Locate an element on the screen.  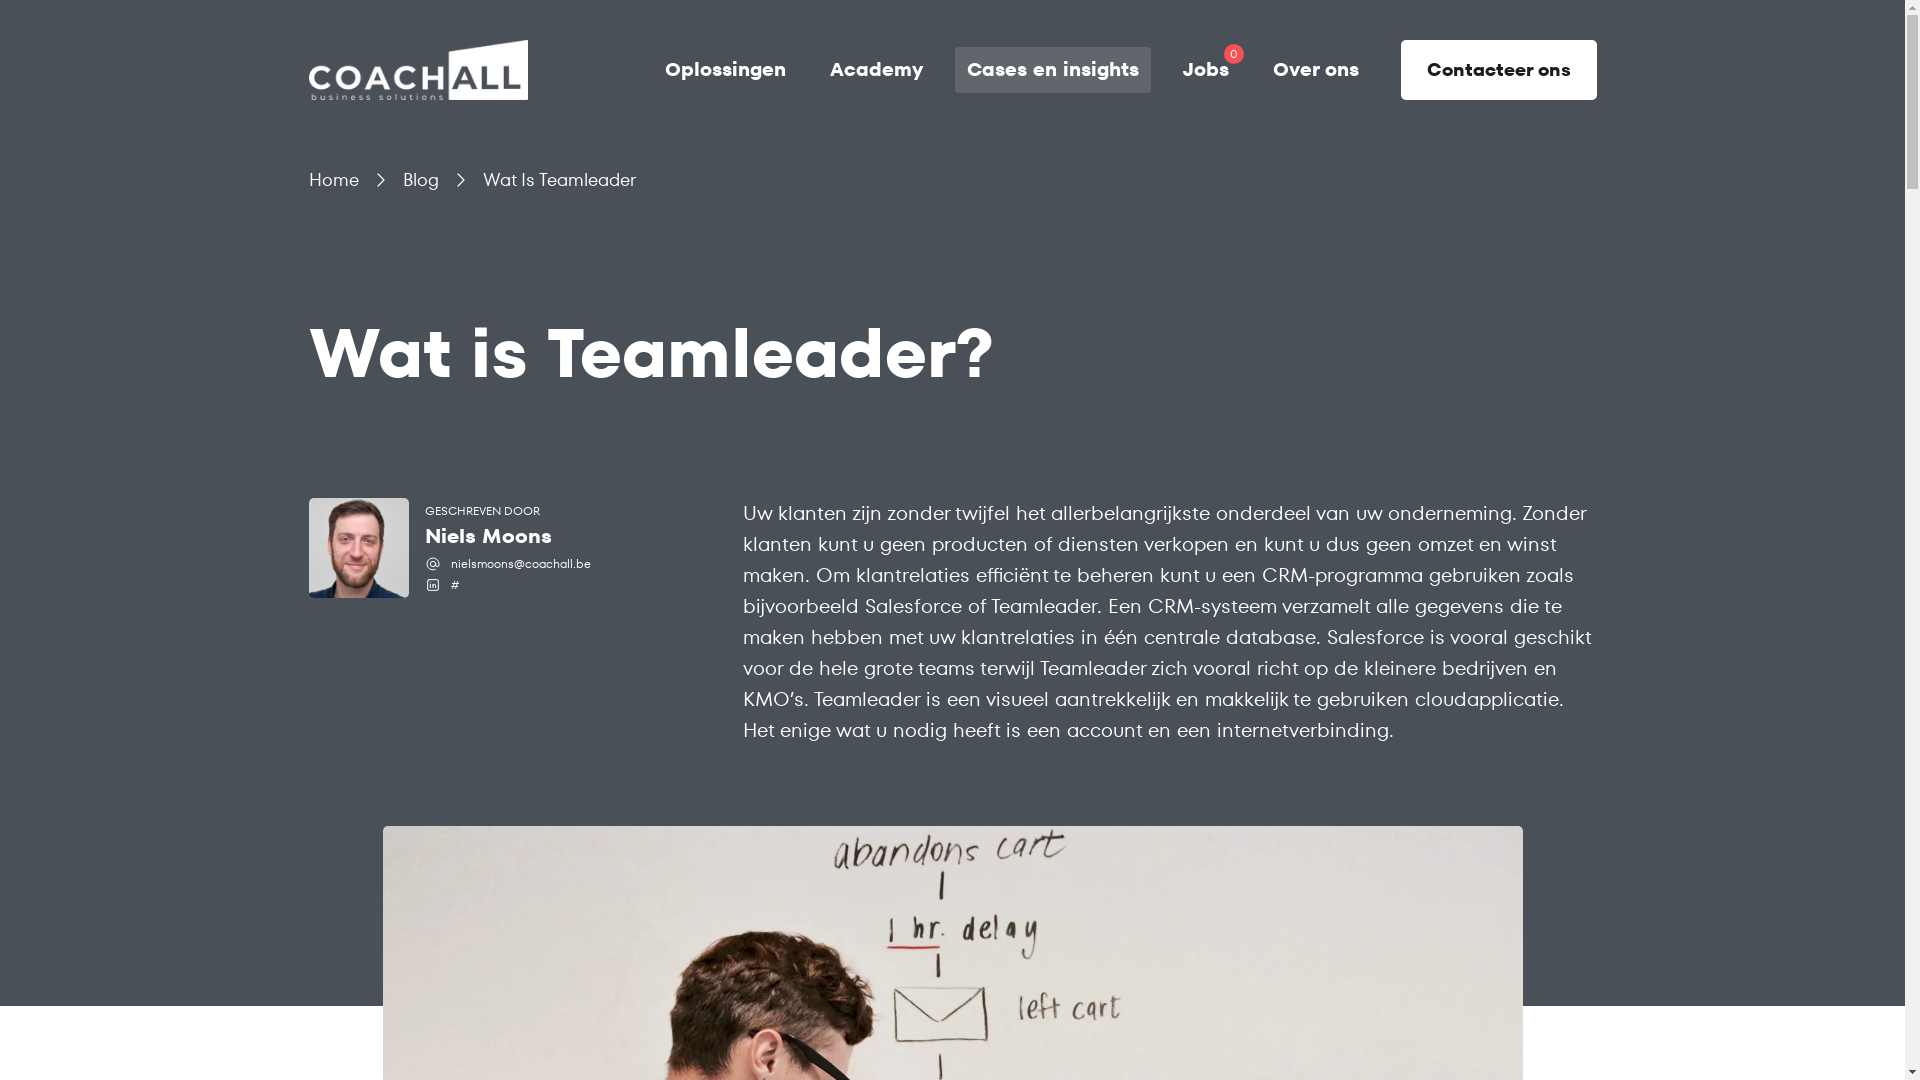
Over ons is located at coordinates (1315, 70).